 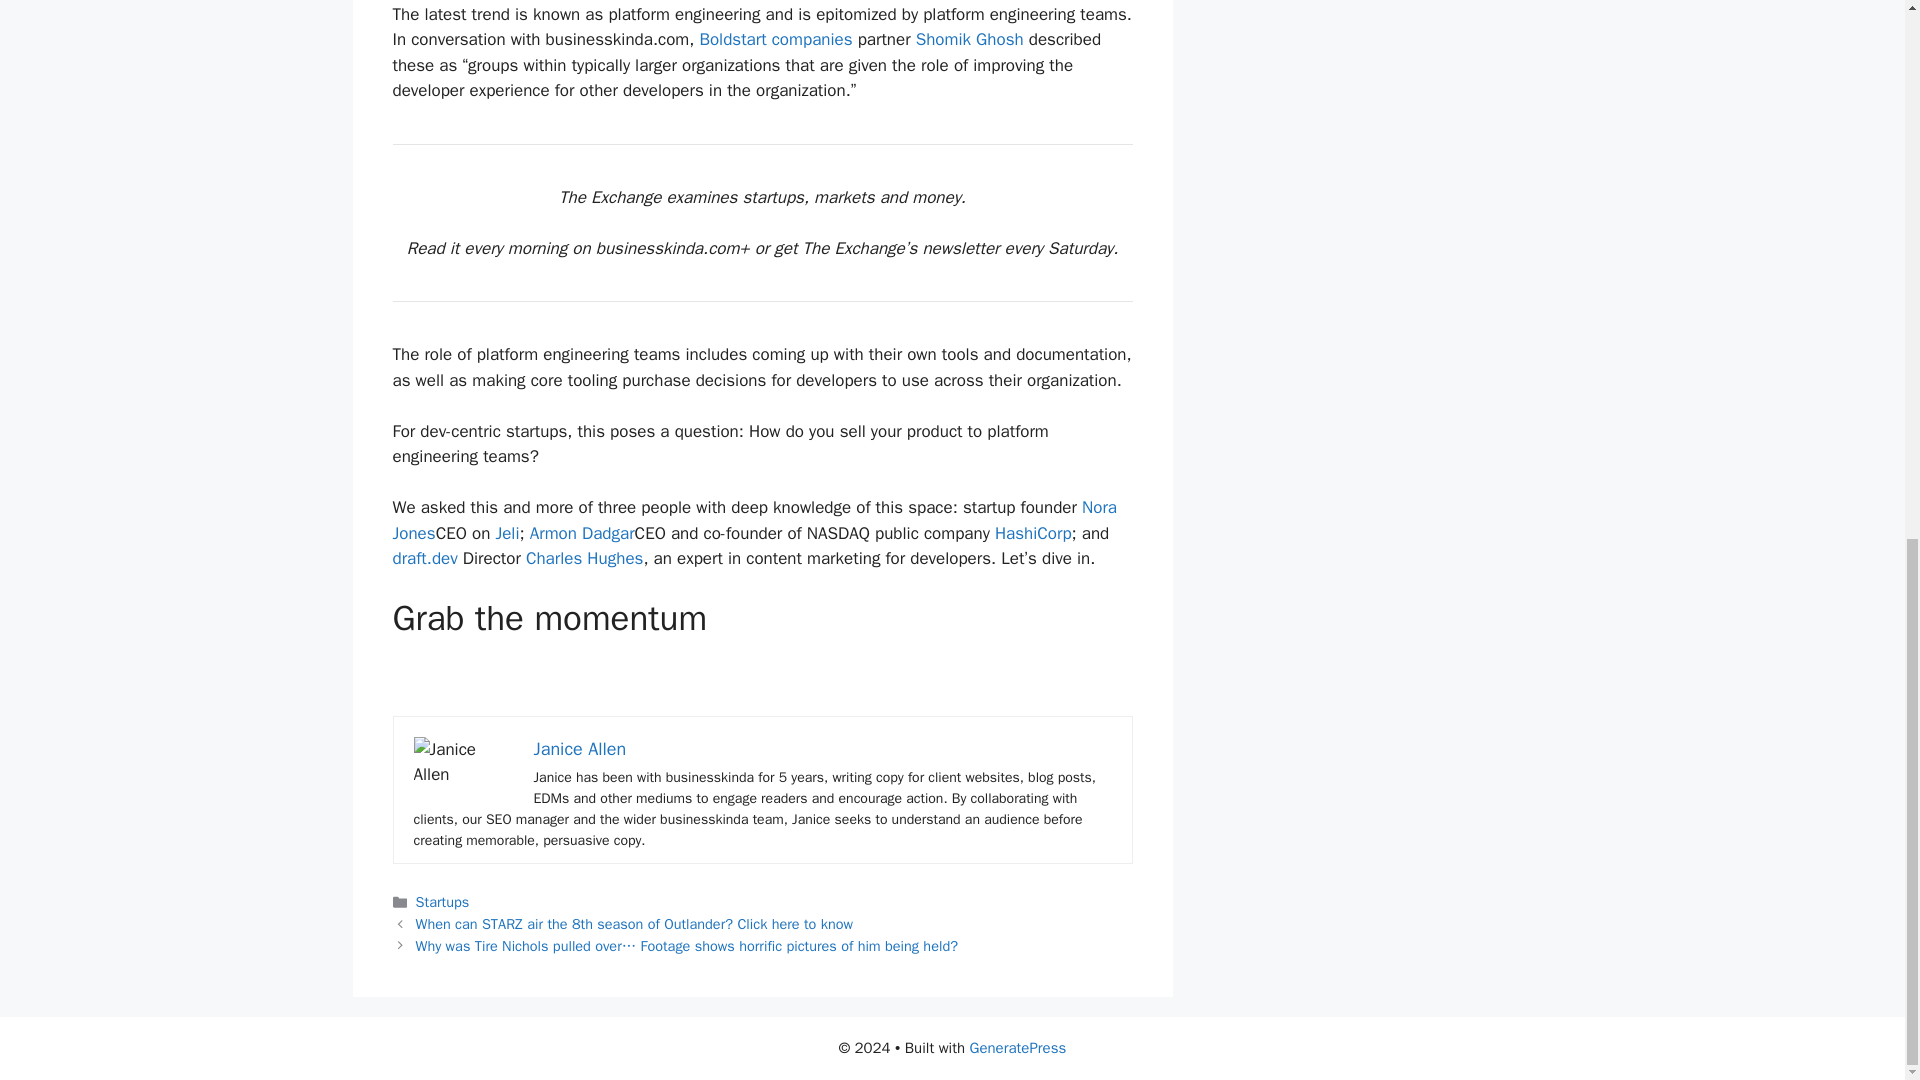 I want to click on Shomik Ghosh, so click(x=969, y=39).